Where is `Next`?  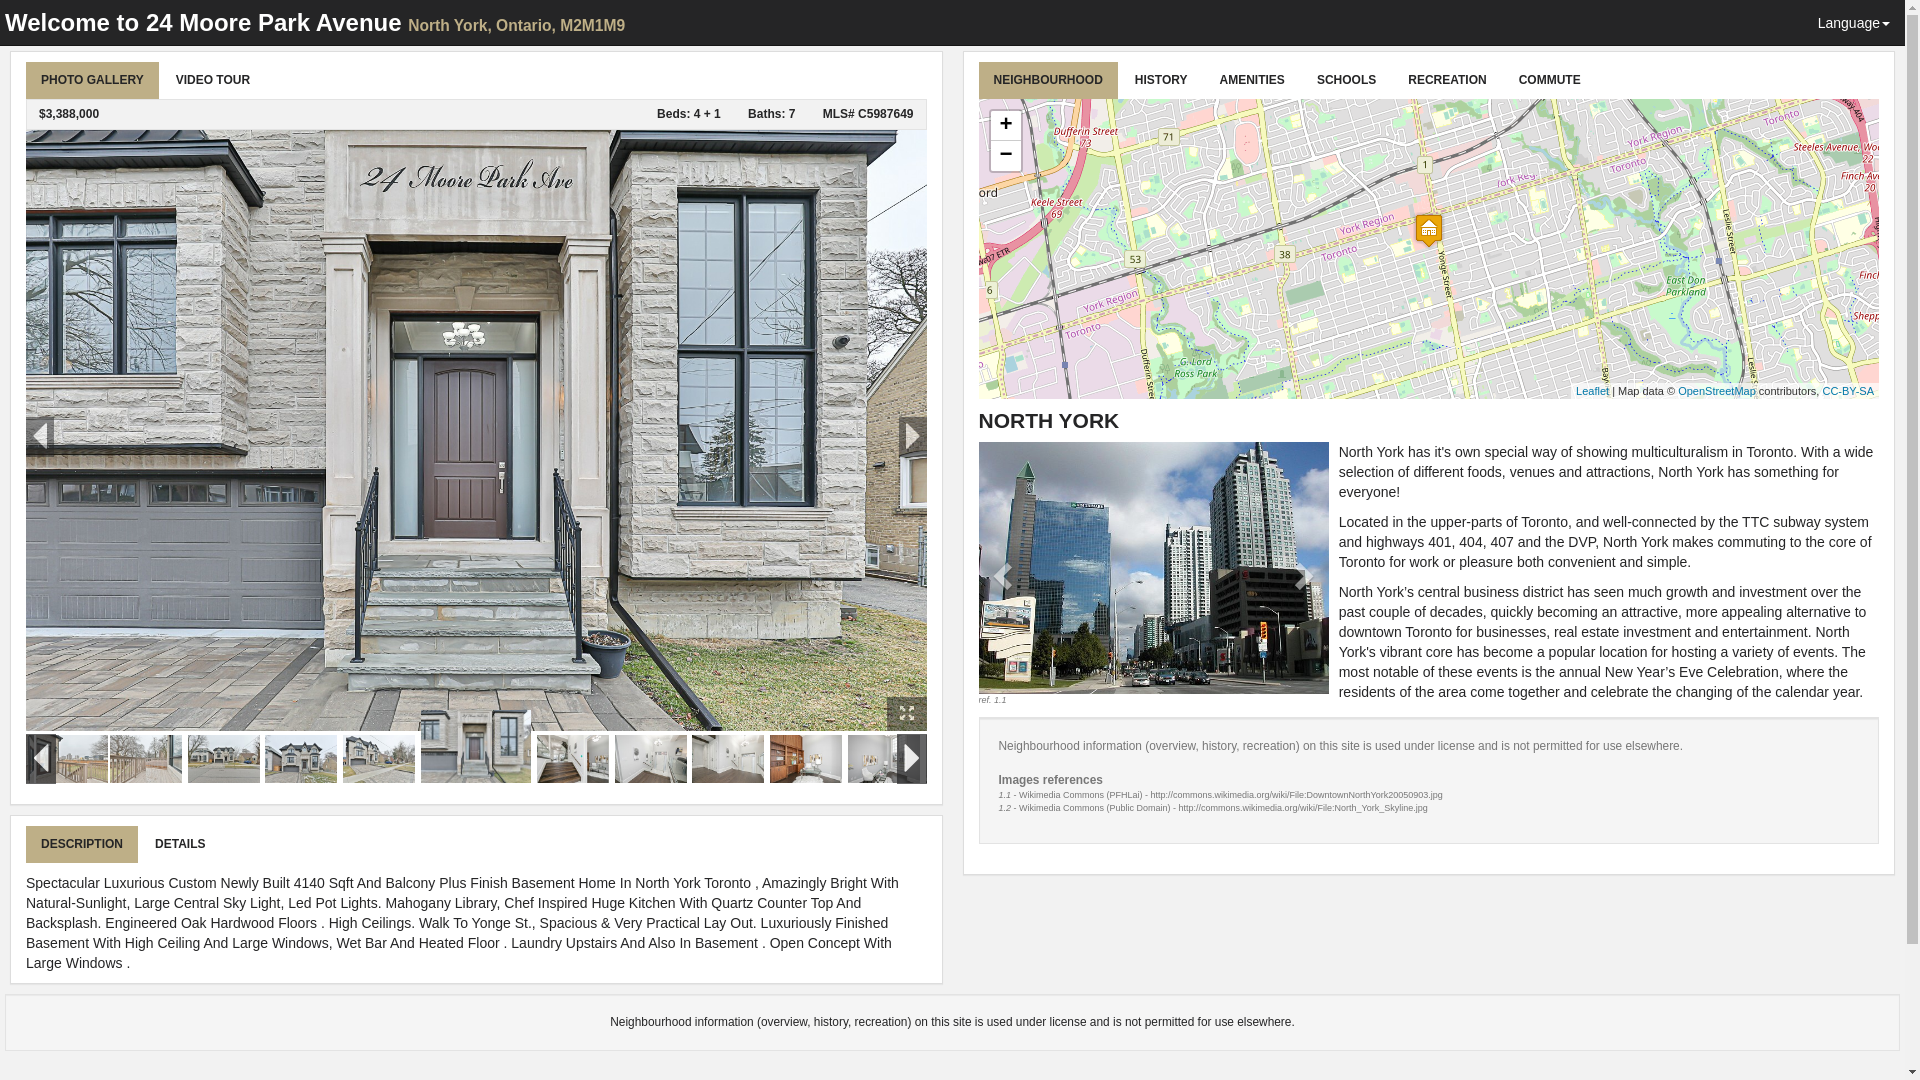 Next is located at coordinates (1302, 574).